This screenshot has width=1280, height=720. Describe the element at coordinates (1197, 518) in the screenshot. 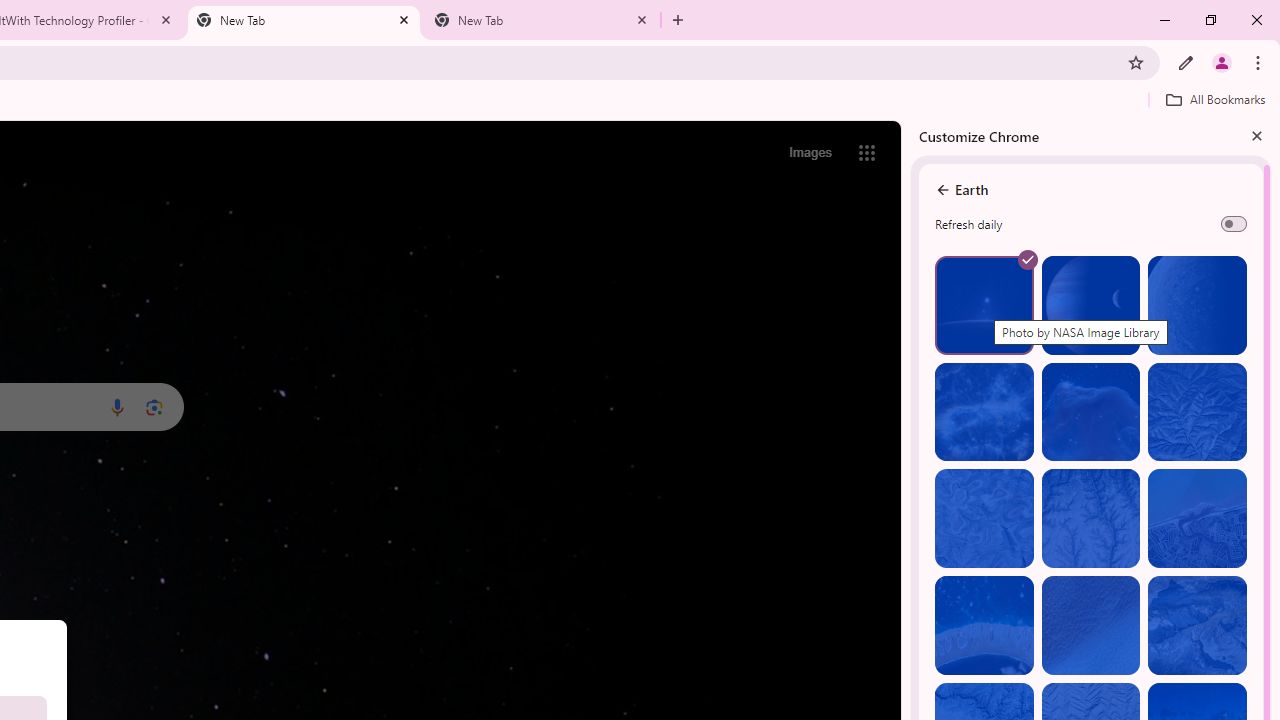

I see `Nanggroe Aceh Darussalam, Indonesia` at that location.